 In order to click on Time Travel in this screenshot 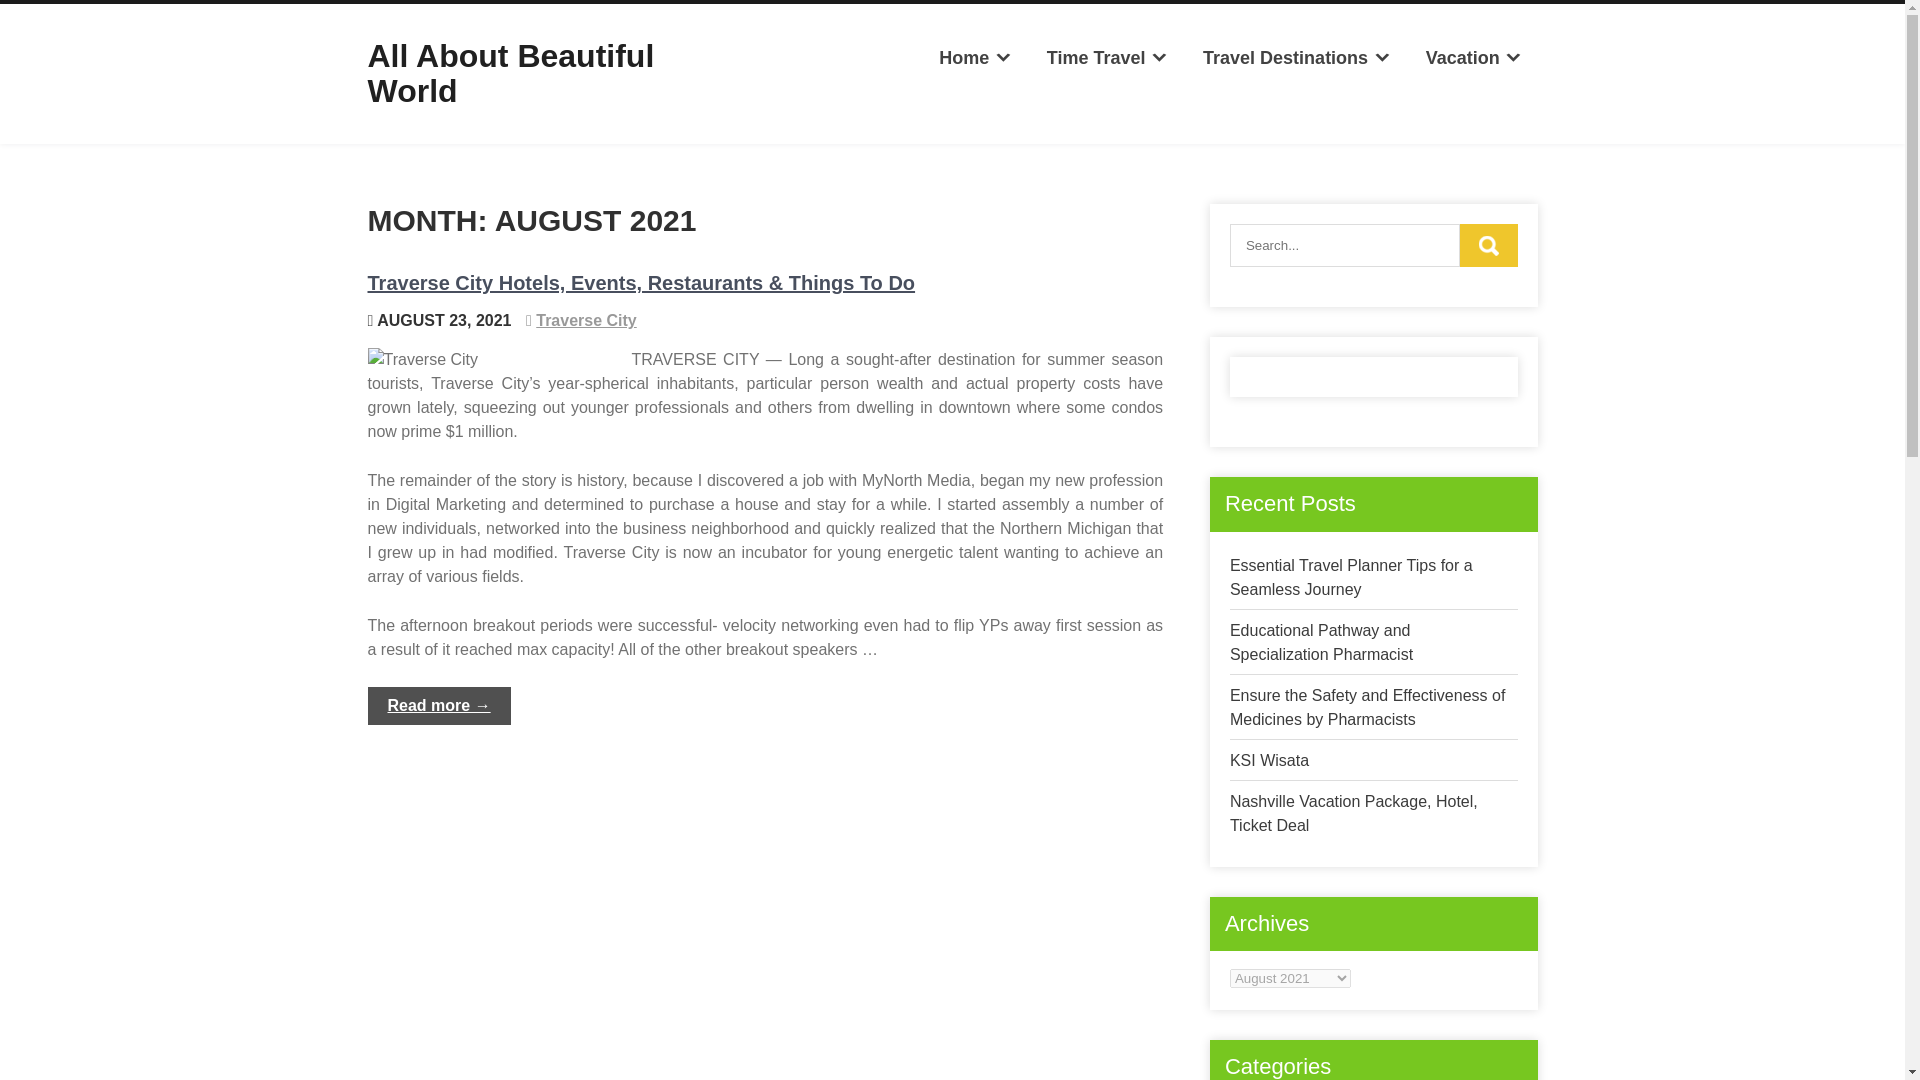, I will do `click(1106, 58)`.